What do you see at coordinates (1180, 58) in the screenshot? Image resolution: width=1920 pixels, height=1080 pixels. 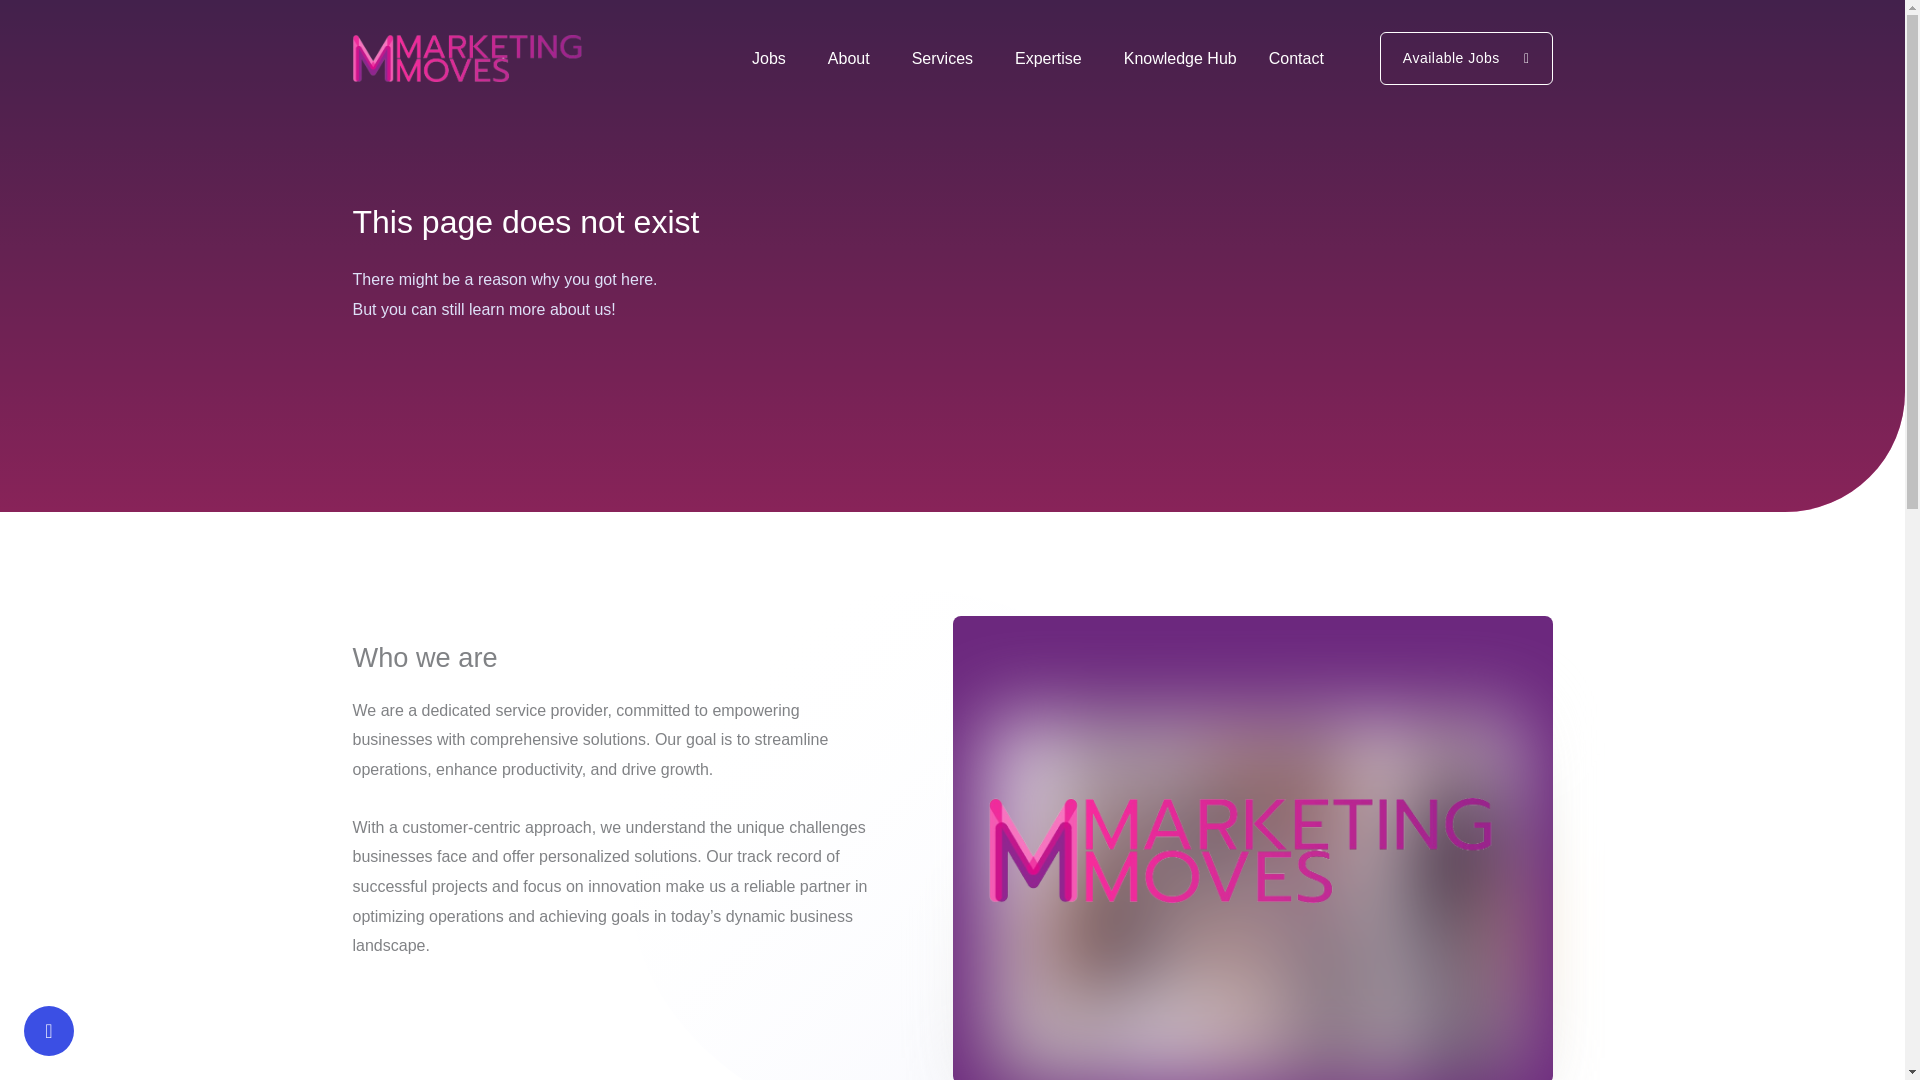 I see `Knowledge Hub` at bounding box center [1180, 58].